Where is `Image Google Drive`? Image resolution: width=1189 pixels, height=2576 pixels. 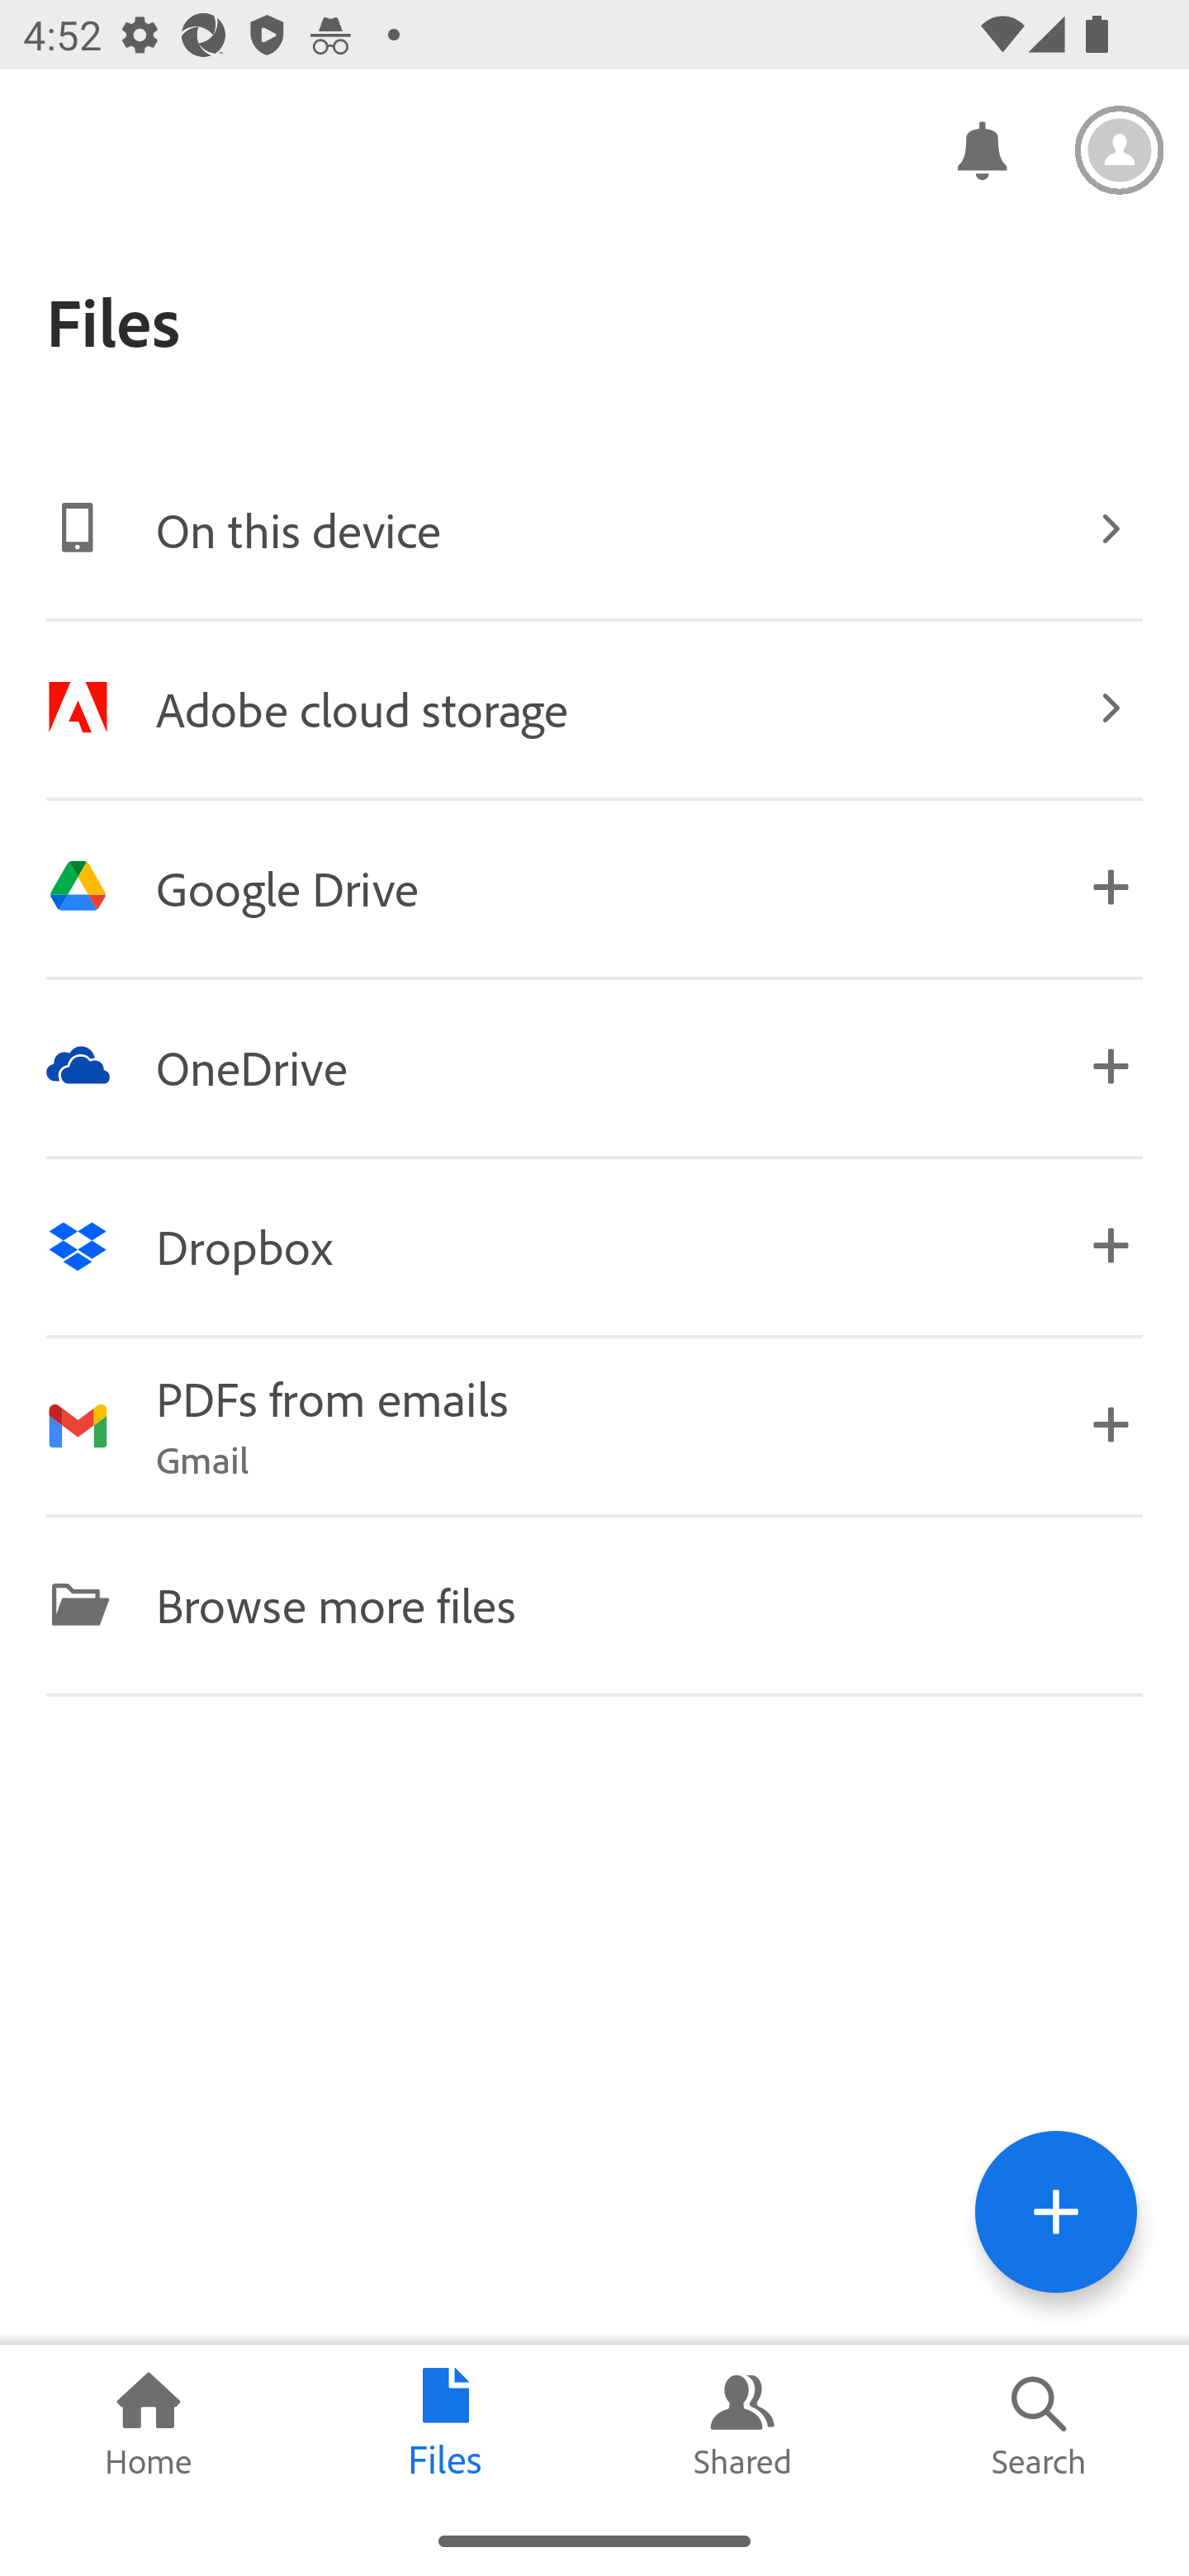 Image Google Drive is located at coordinates (594, 887).